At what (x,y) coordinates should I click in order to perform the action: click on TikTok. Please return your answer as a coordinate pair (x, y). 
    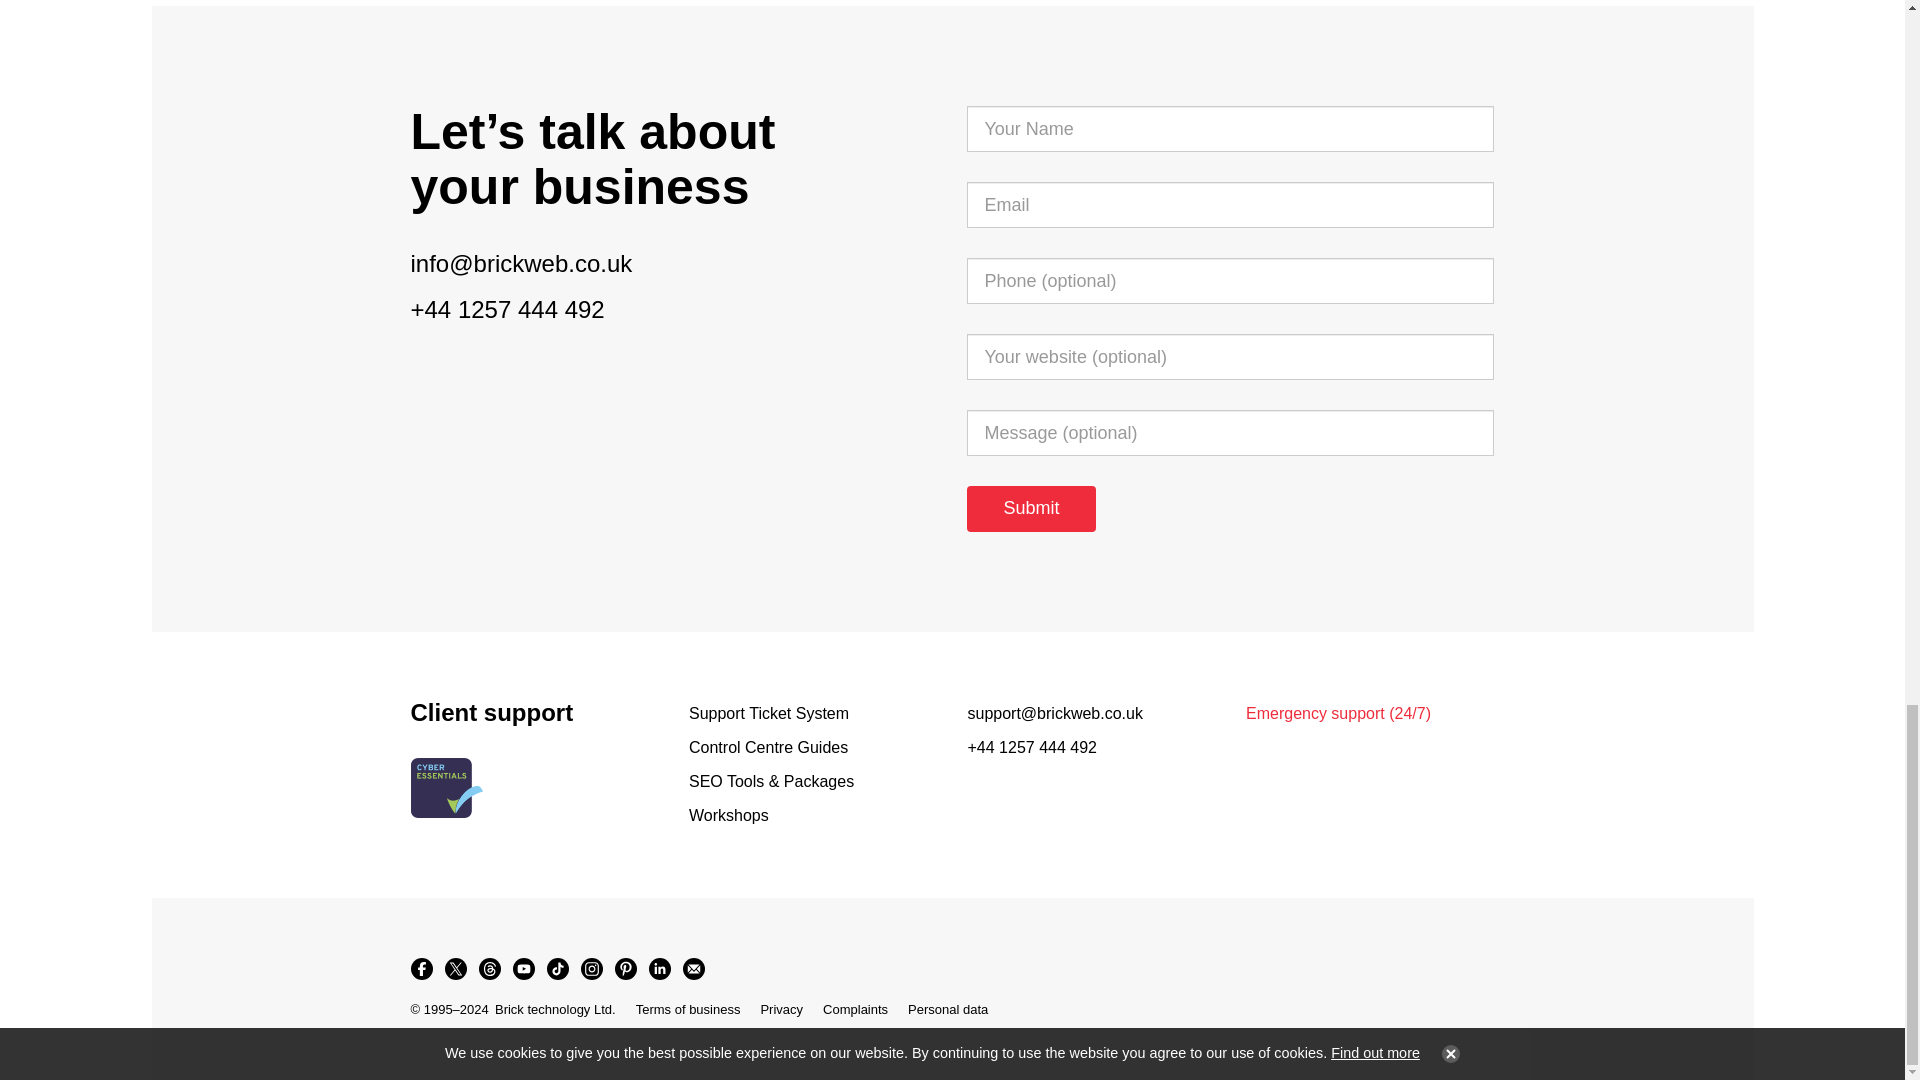
    Looking at the image, I should click on (556, 968).